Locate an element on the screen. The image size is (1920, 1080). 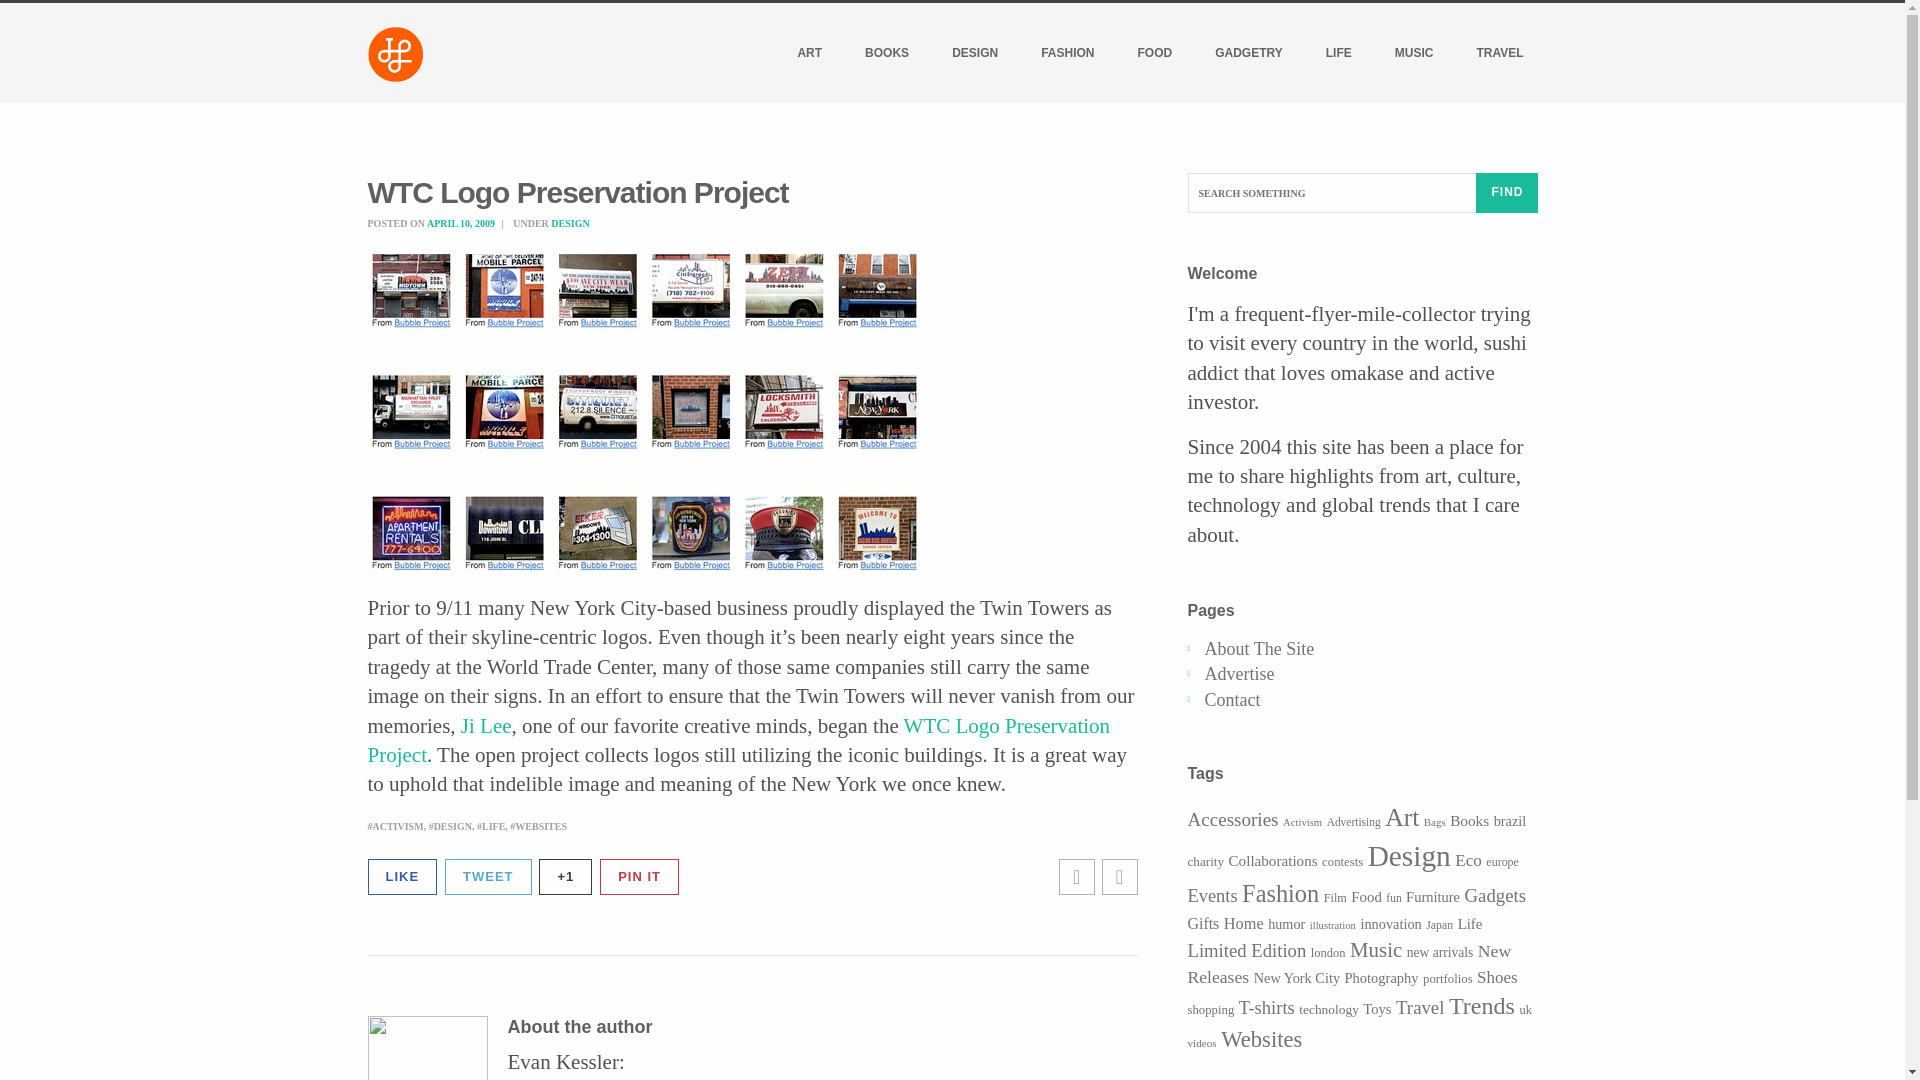
ACTIVISM is located at coordinates (396, 826).